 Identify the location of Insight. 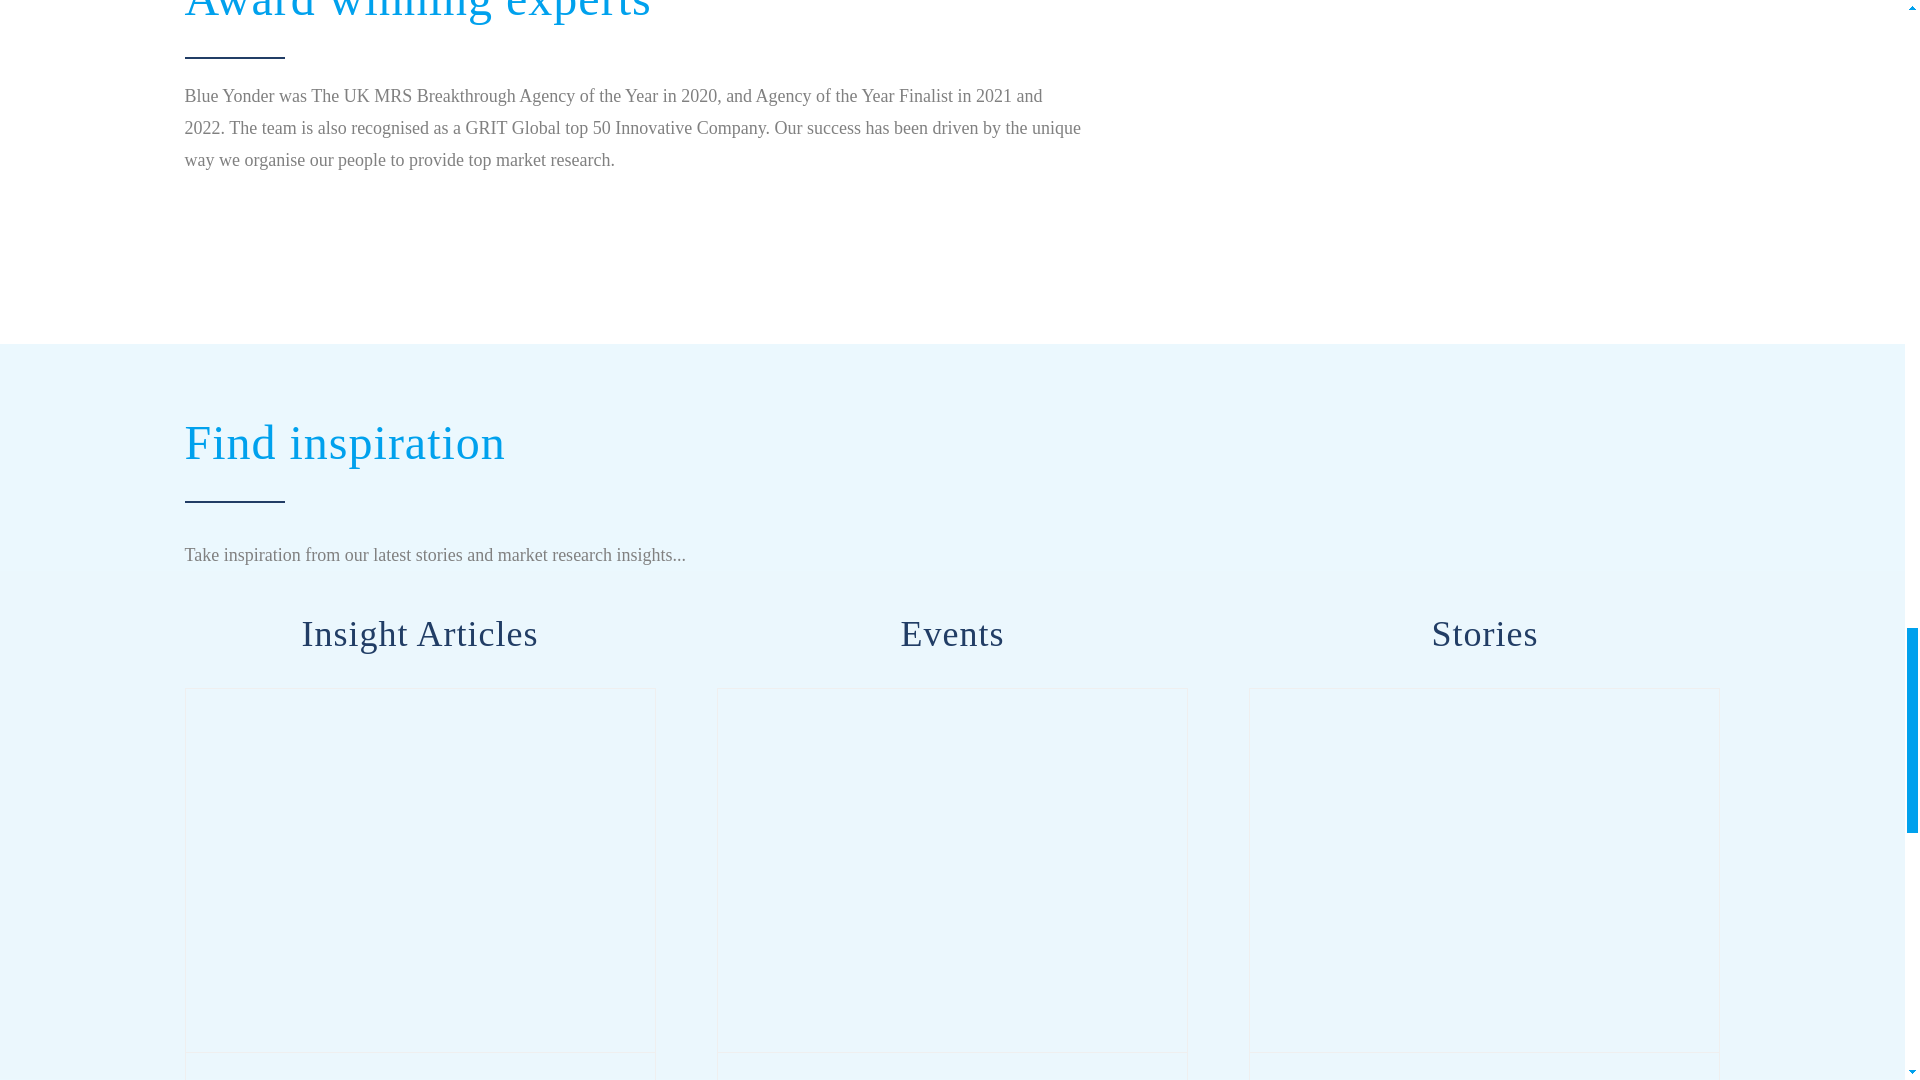
(420, 634).